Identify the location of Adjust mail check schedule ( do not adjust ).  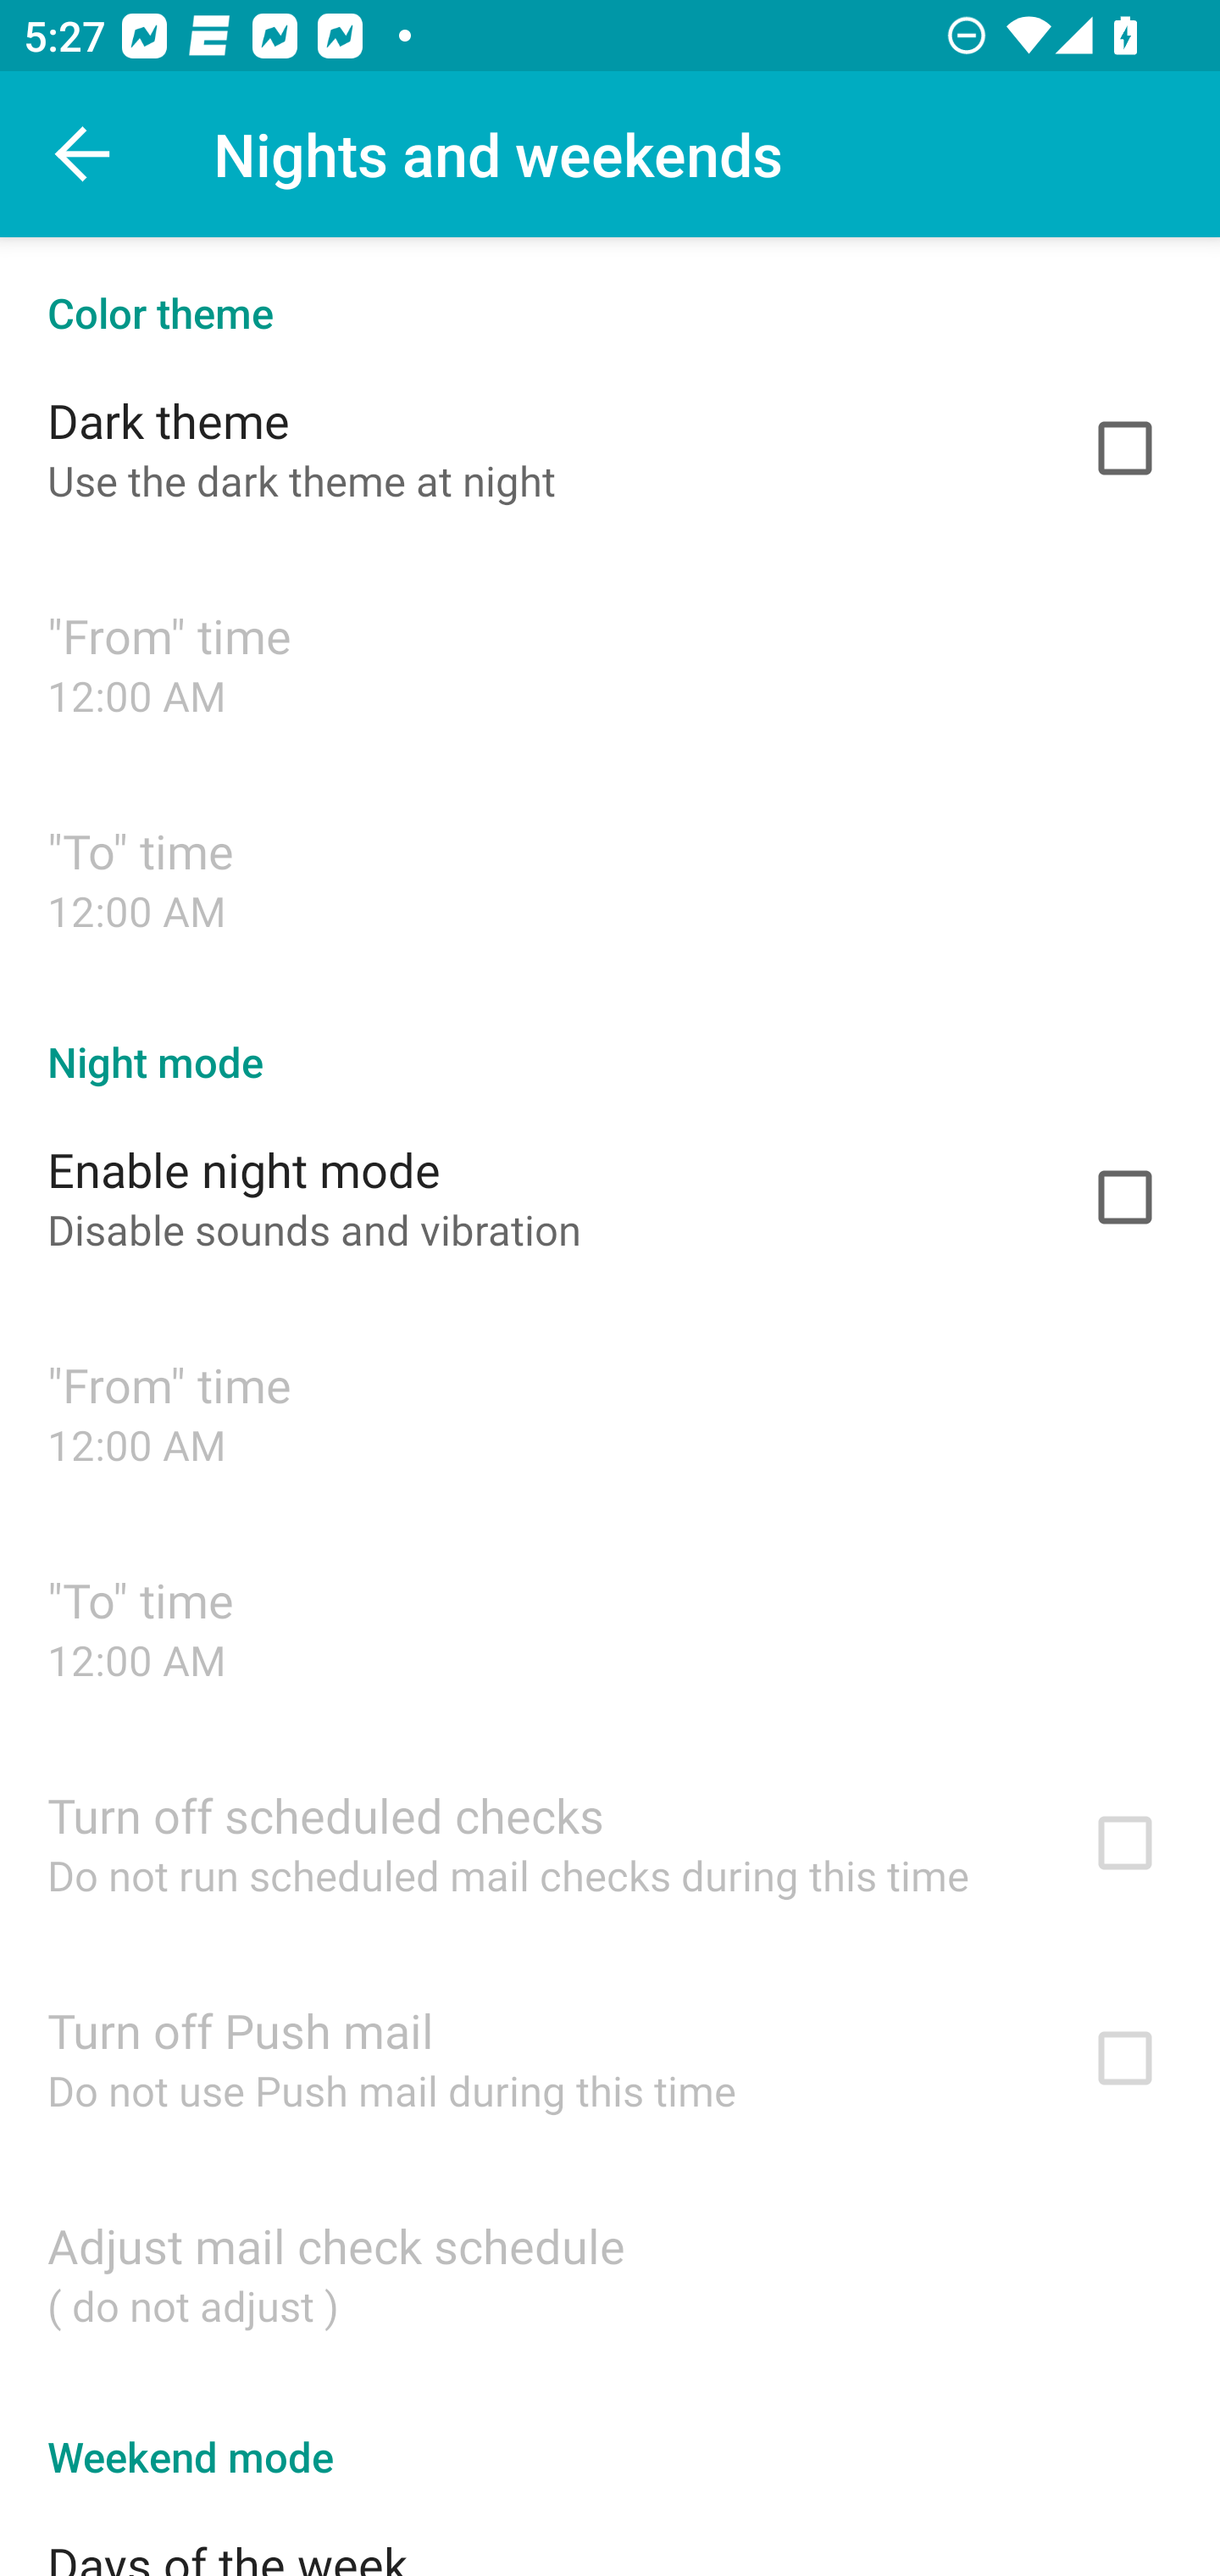
(610, 2273).